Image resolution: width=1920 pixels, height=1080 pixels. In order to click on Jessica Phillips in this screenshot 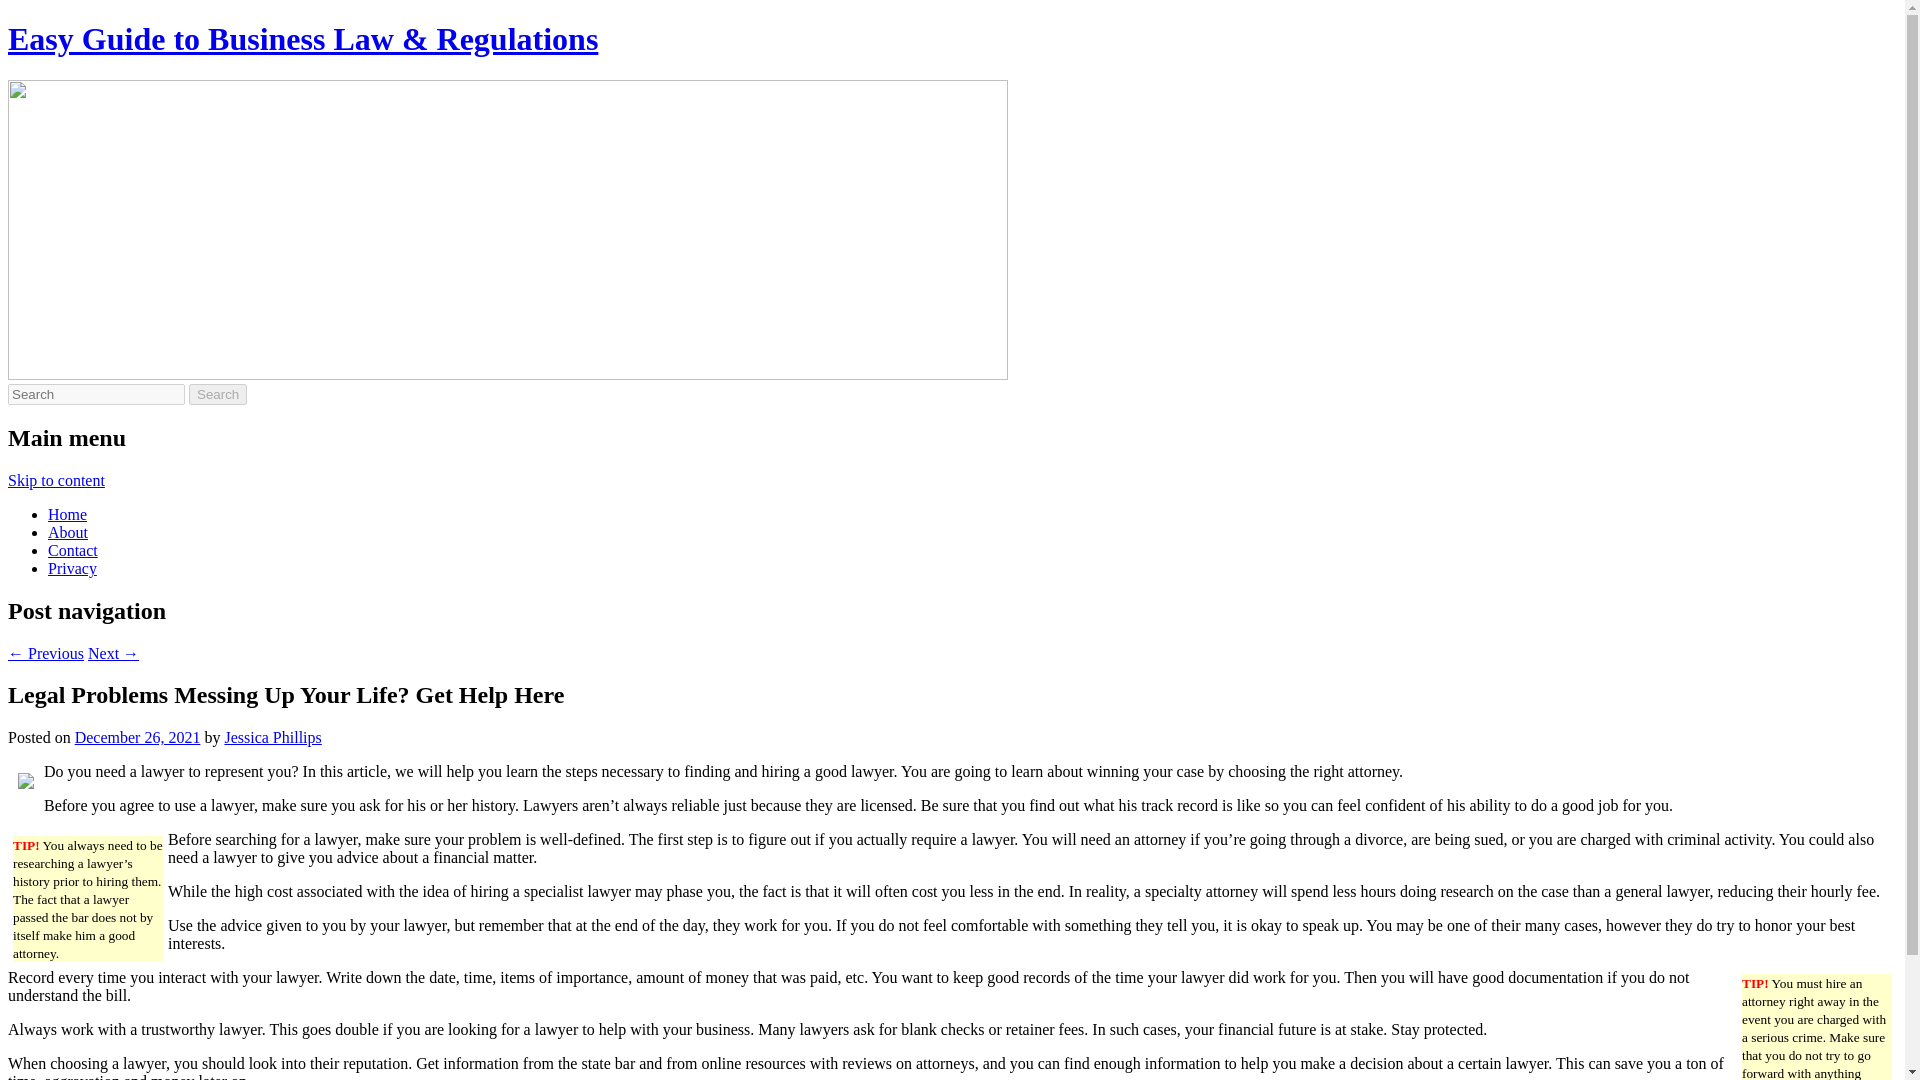, I will do `click(272, 738)`.